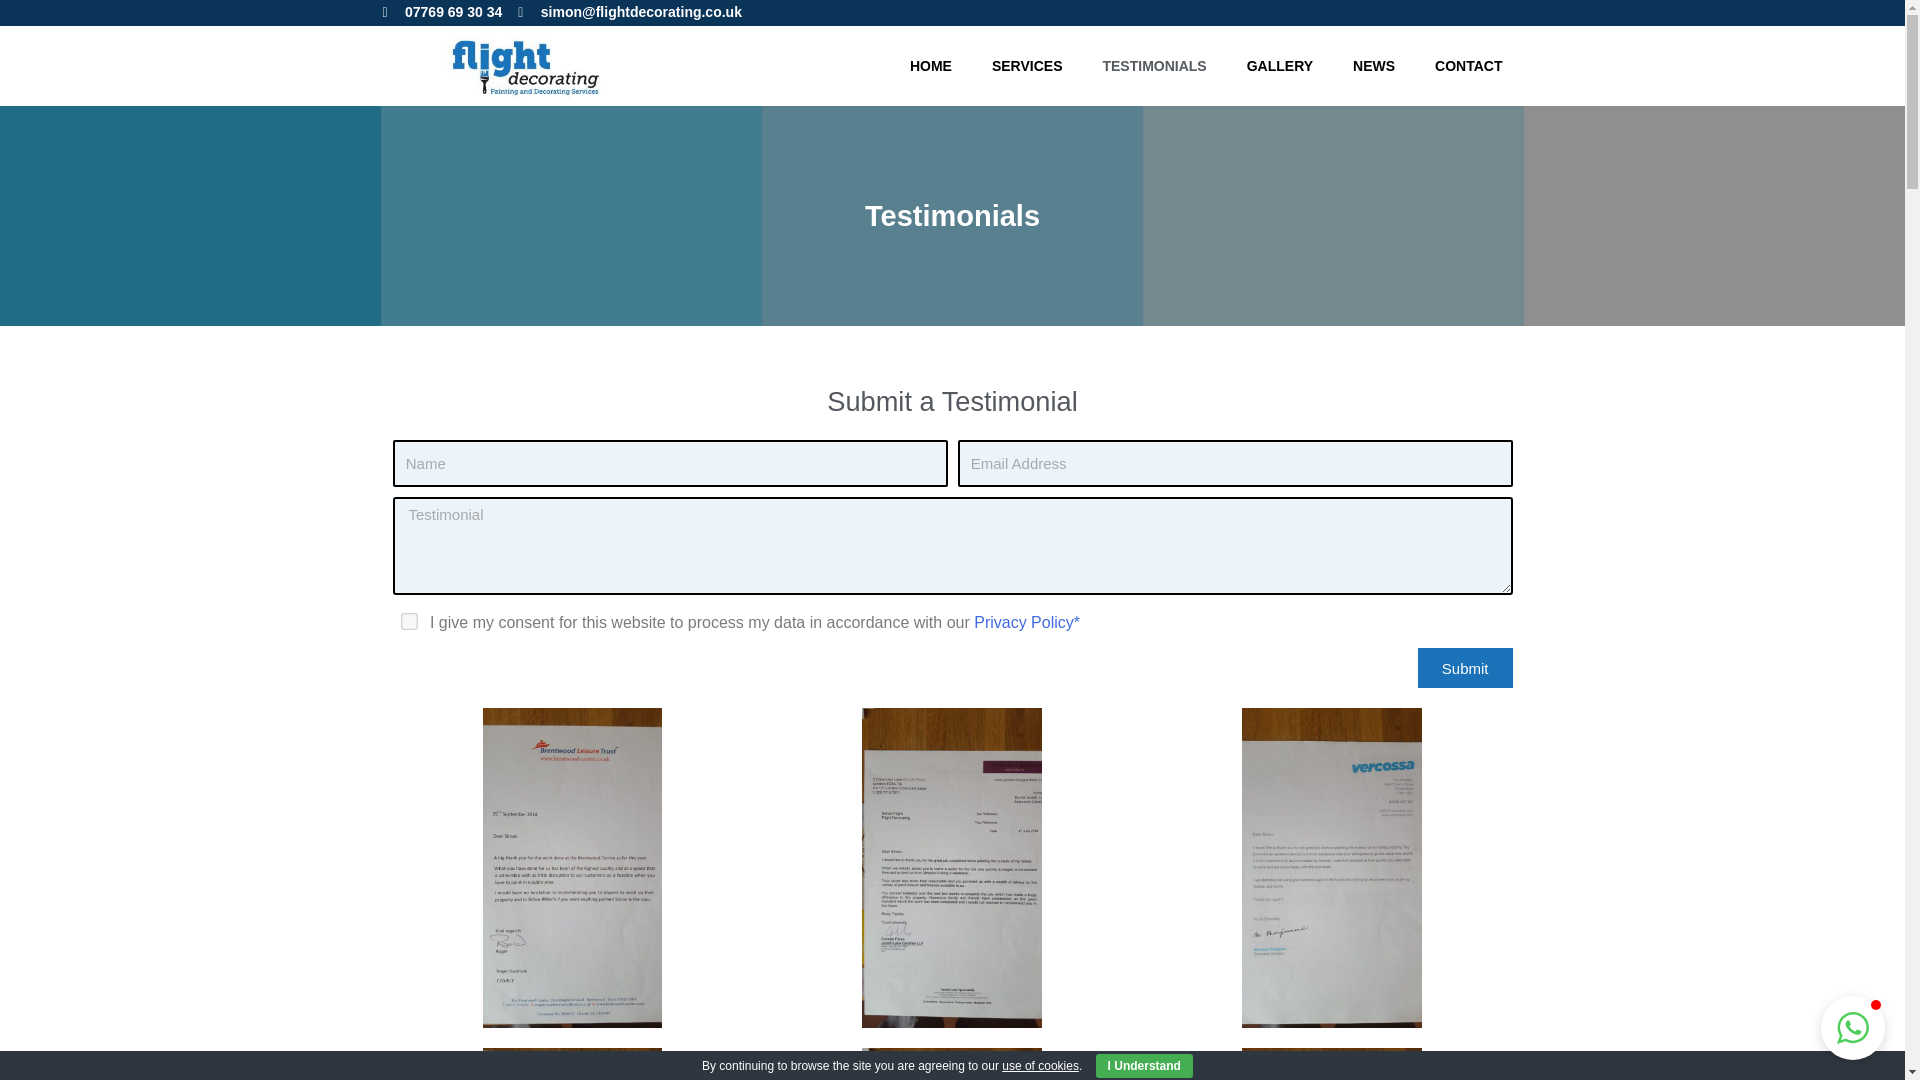 The width and height of the screenshot is (1920, 1080). What do you see at coordinates (1154, 66) in the screenshot?
I see `TESTIMONIALS` at bounding box center [1154, 66].